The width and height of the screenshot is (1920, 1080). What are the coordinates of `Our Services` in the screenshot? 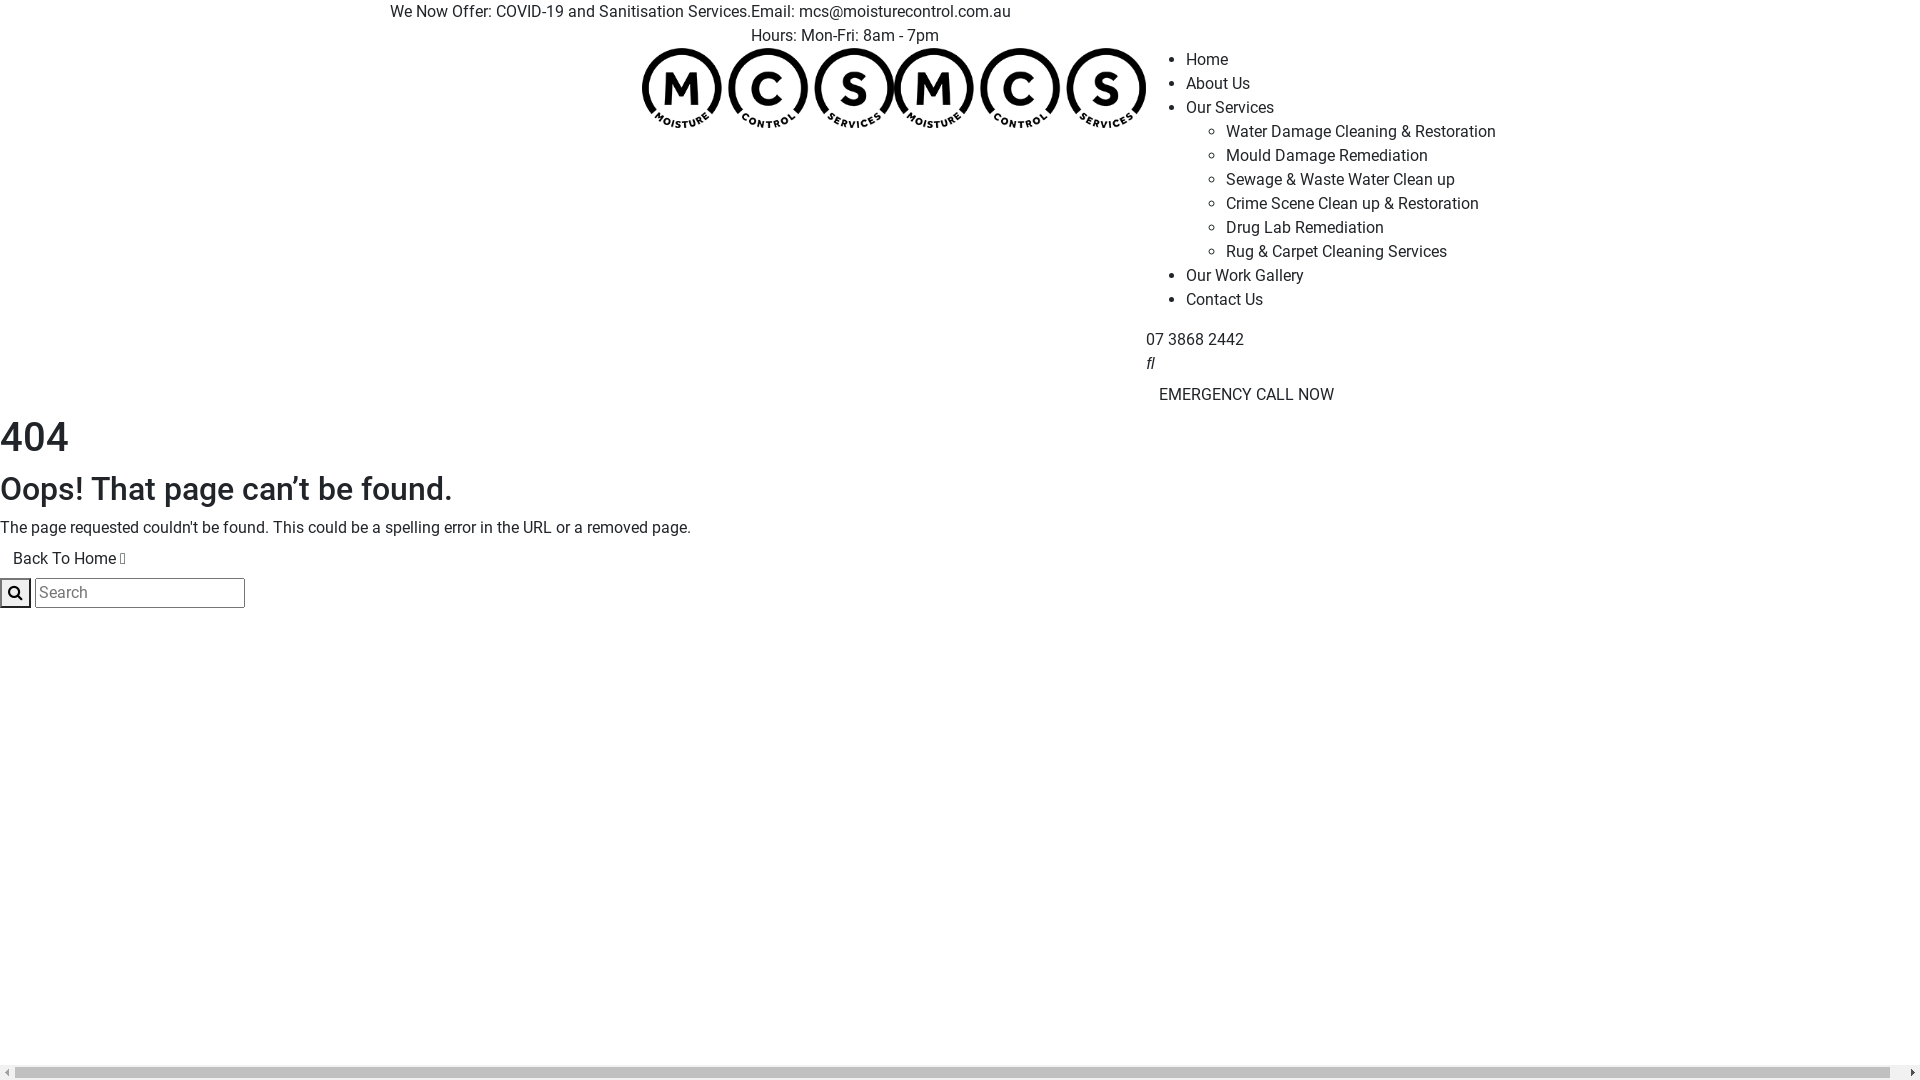 It's located at (1230, 108).